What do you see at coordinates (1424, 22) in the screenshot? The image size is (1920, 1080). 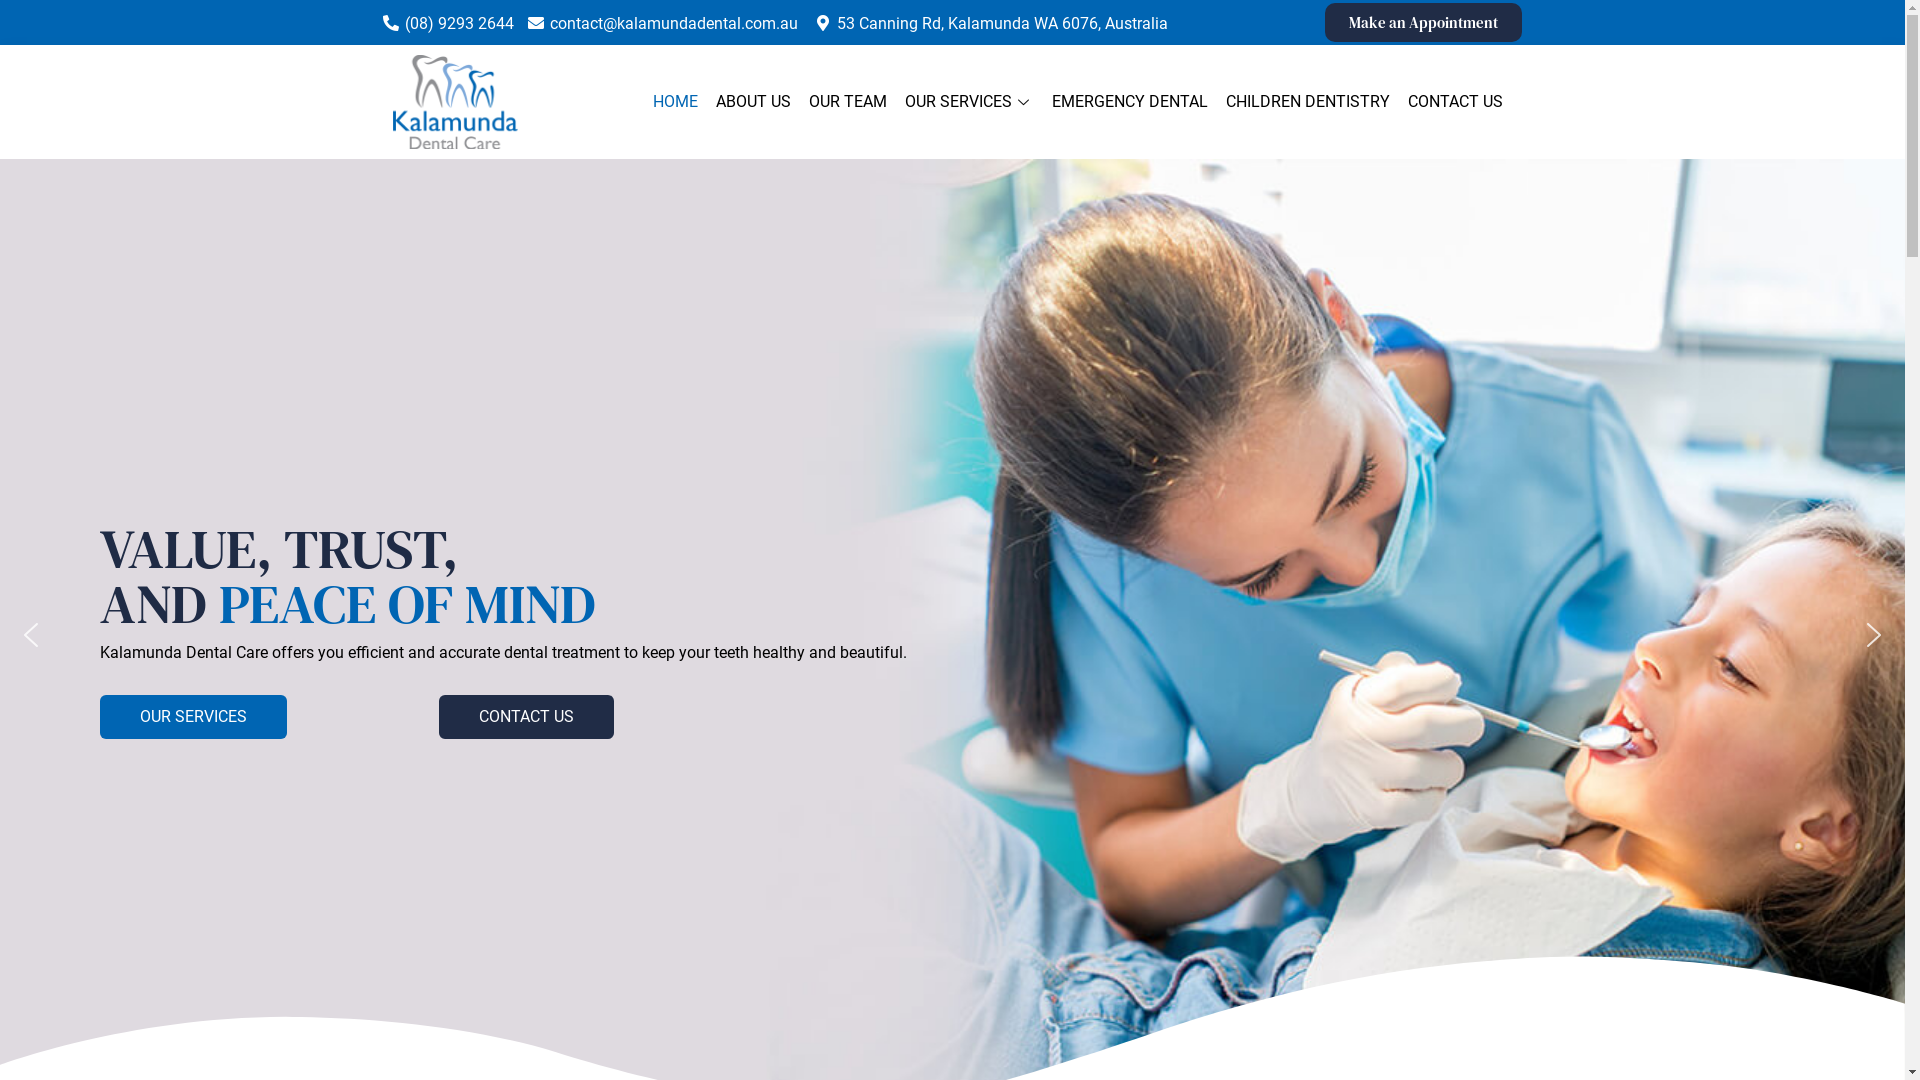 I see `Make an Appointment` at bounding box center [1424, 22].